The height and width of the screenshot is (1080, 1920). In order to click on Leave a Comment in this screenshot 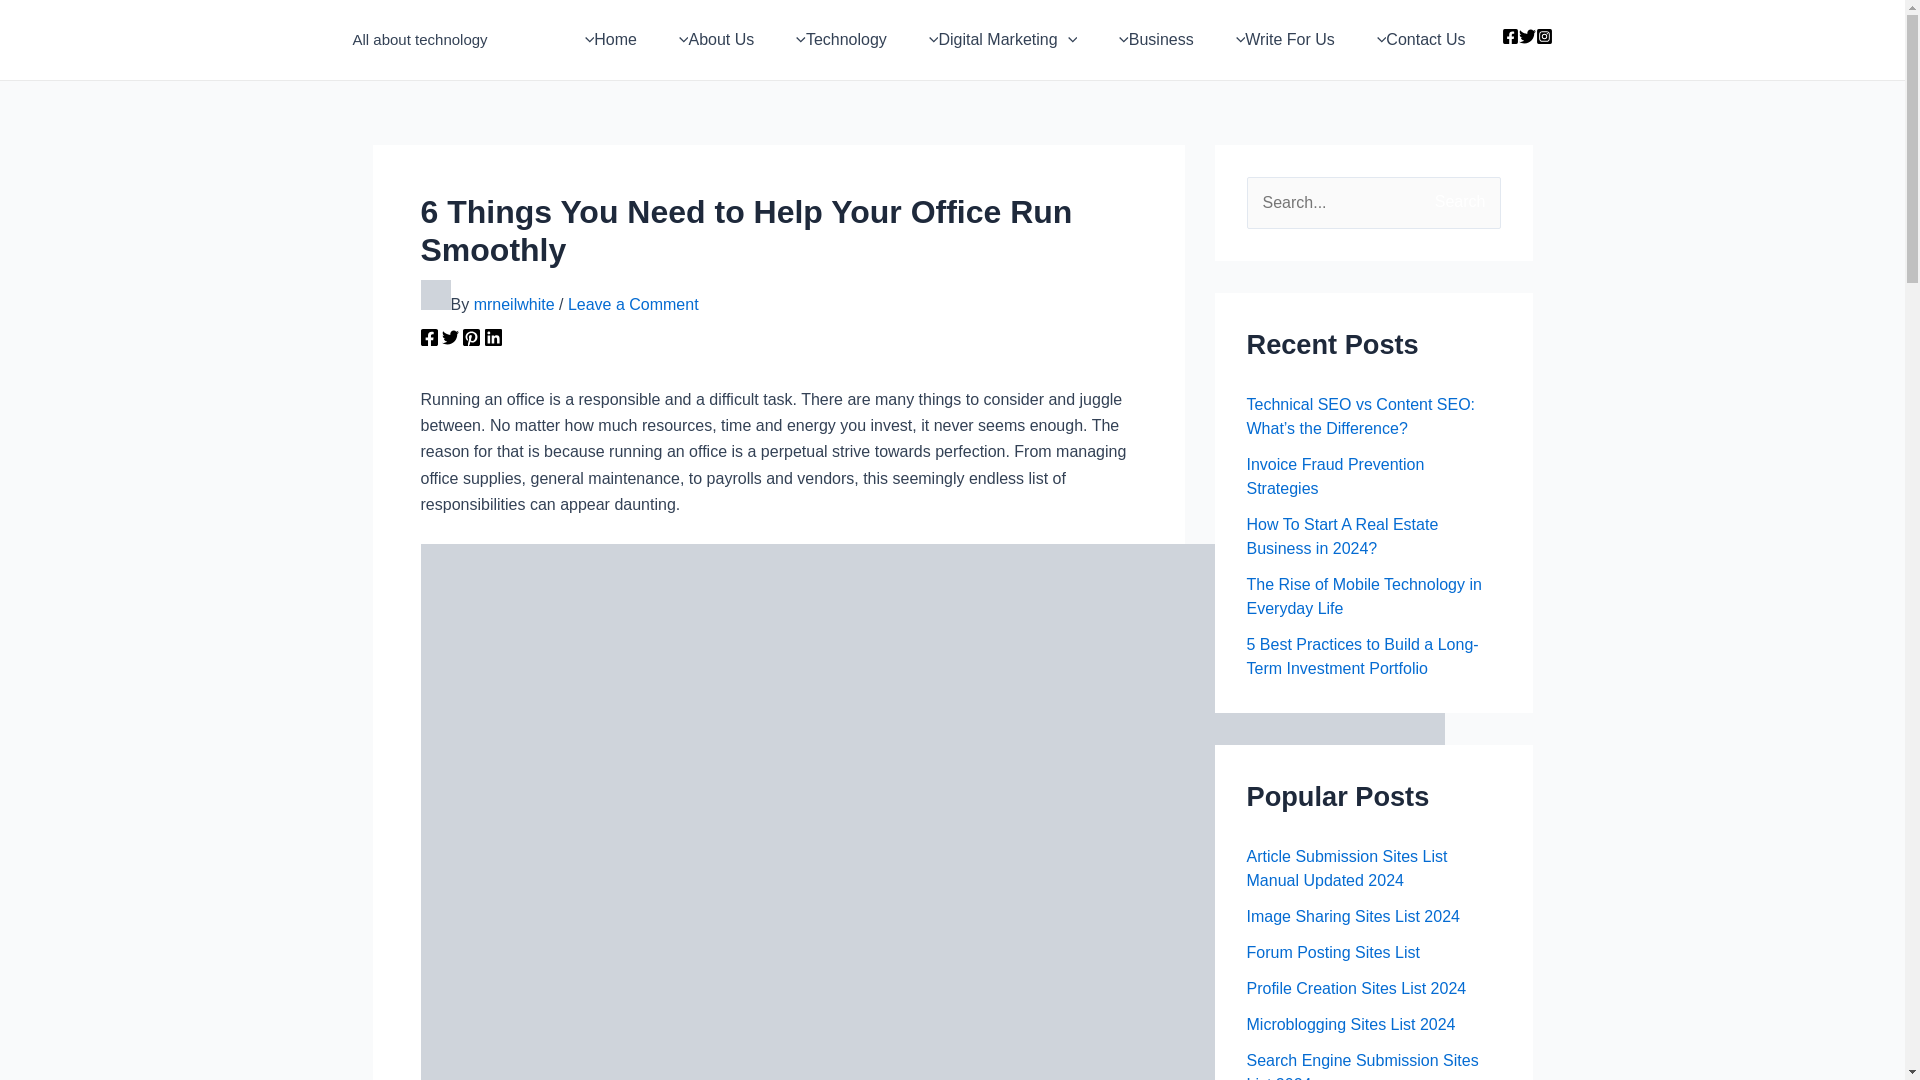, I will do `click(633, 304)`.